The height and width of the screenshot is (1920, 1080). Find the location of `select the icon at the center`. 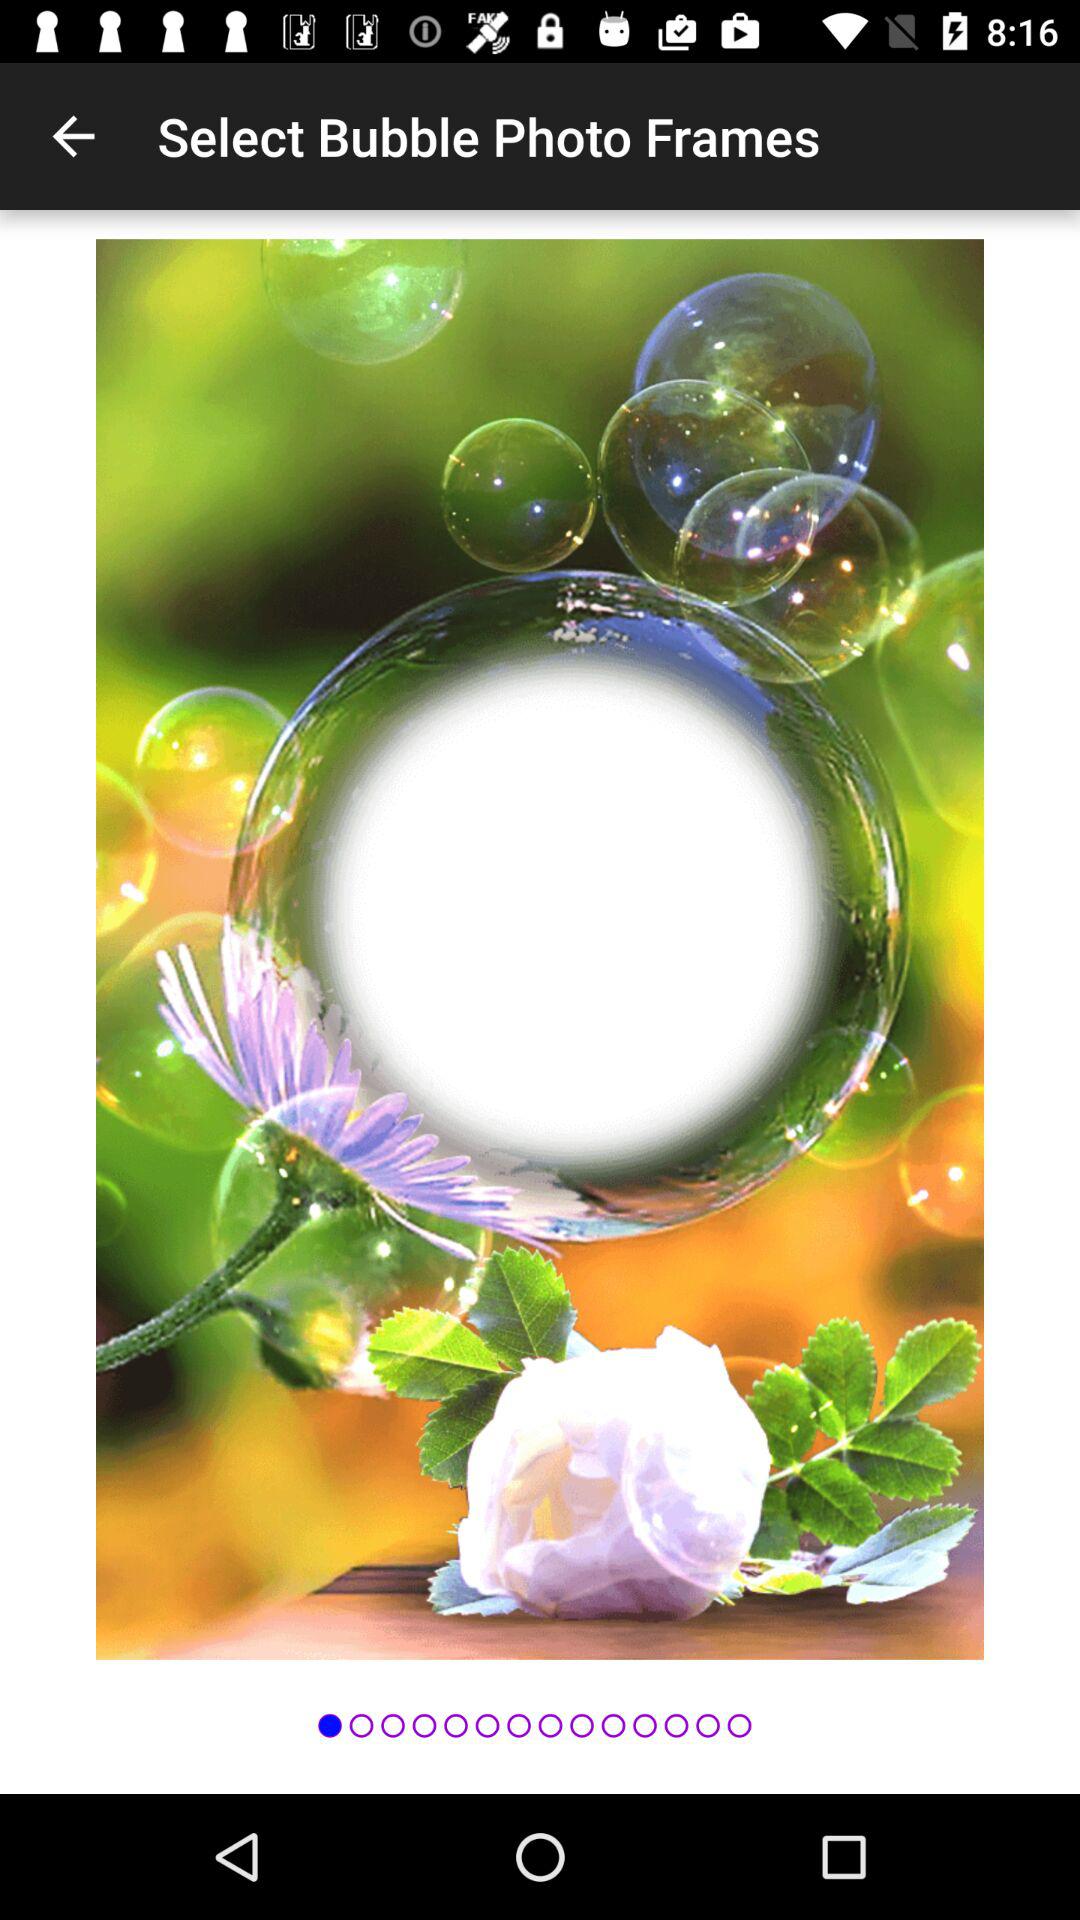

select the icon at the center is located at coordinates (540, 949).